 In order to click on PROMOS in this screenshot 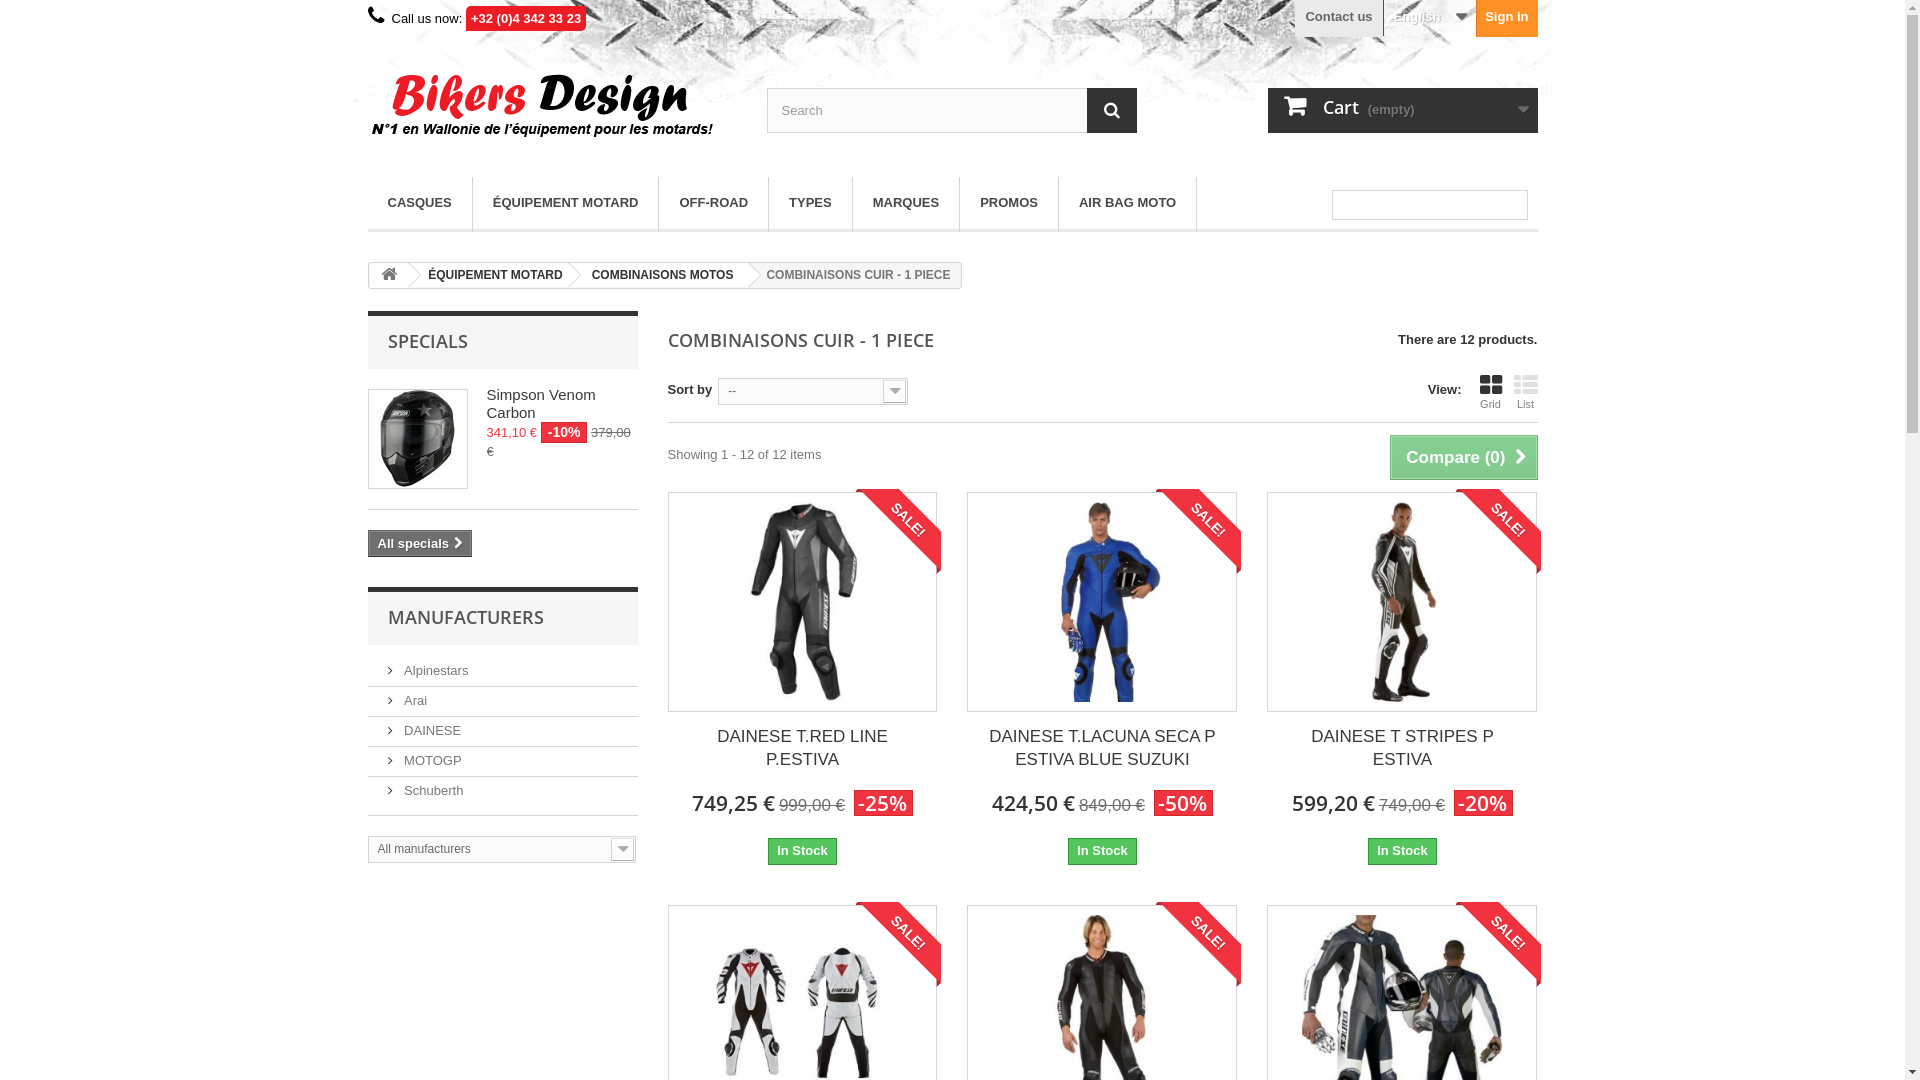, I will do `click(1009, 204)`.